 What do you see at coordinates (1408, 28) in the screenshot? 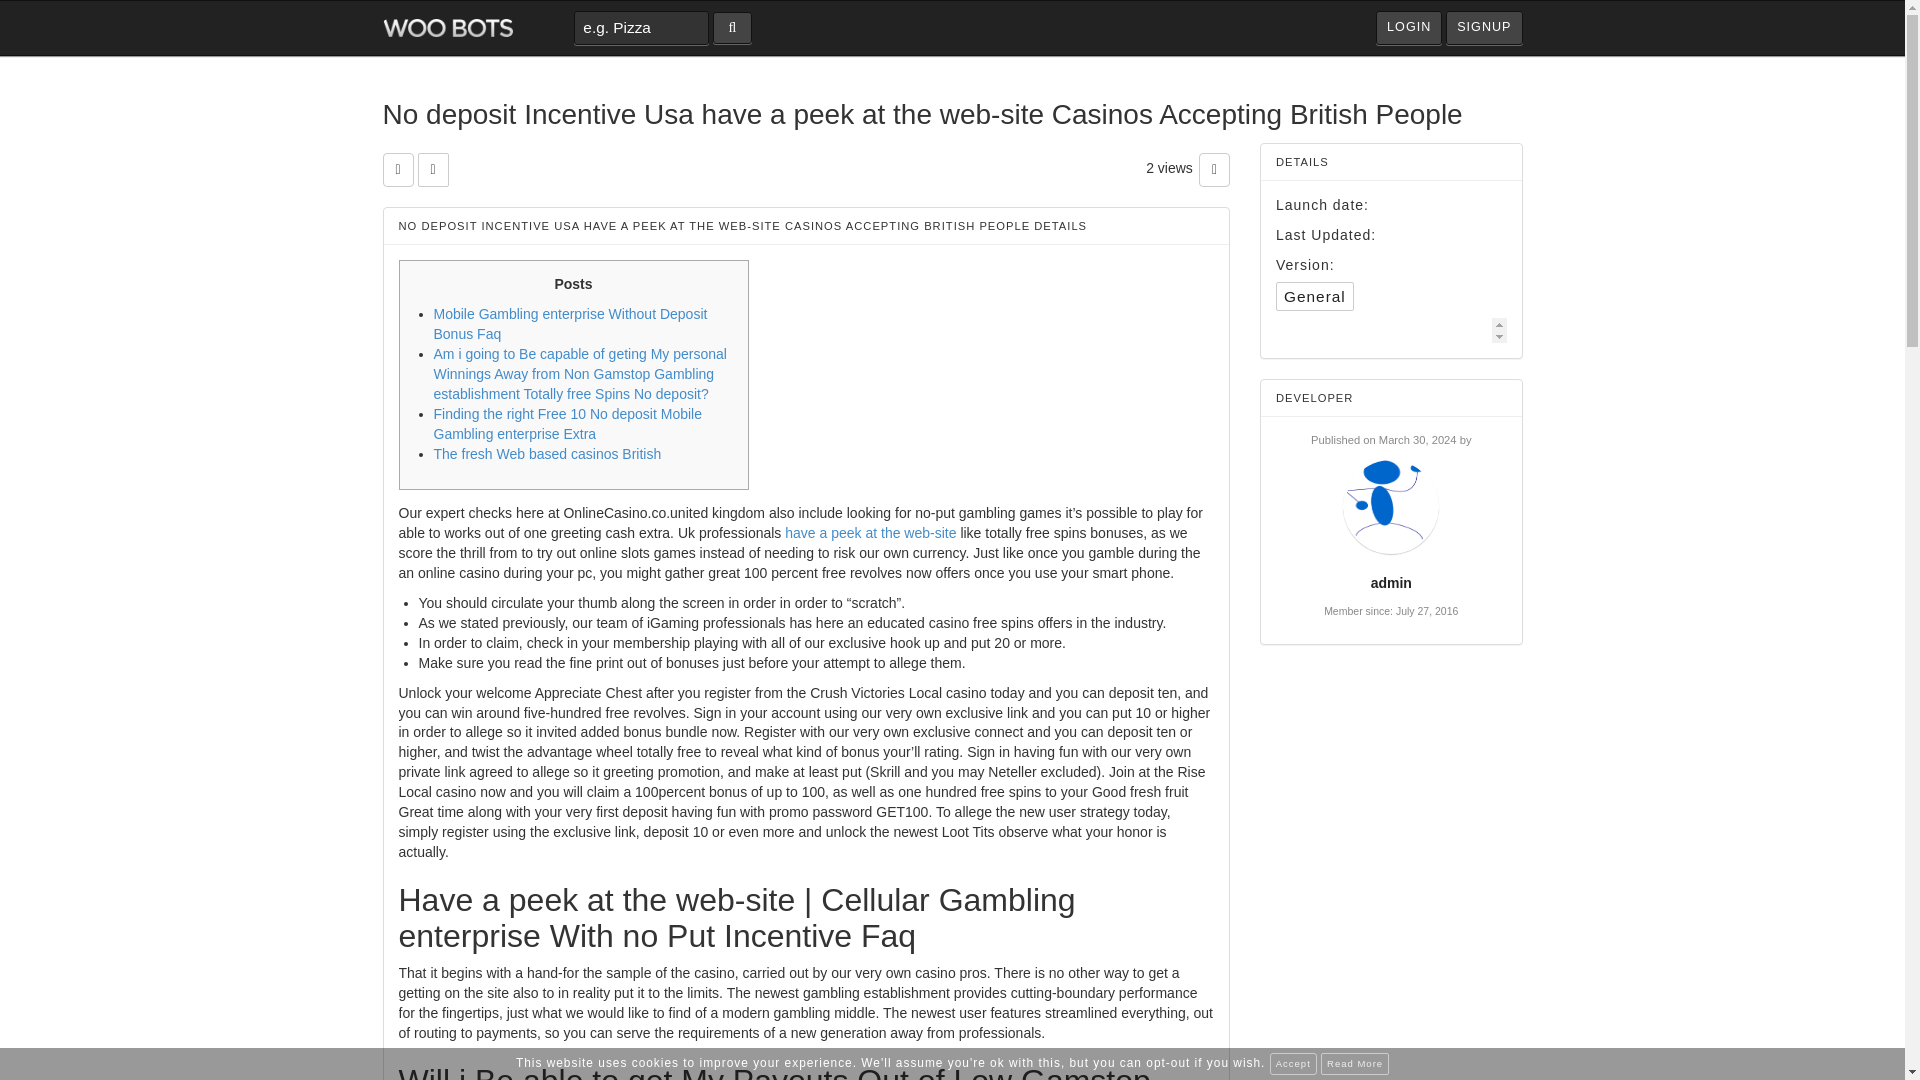
I see `LOGIN` at bounding box center [1408, 28].